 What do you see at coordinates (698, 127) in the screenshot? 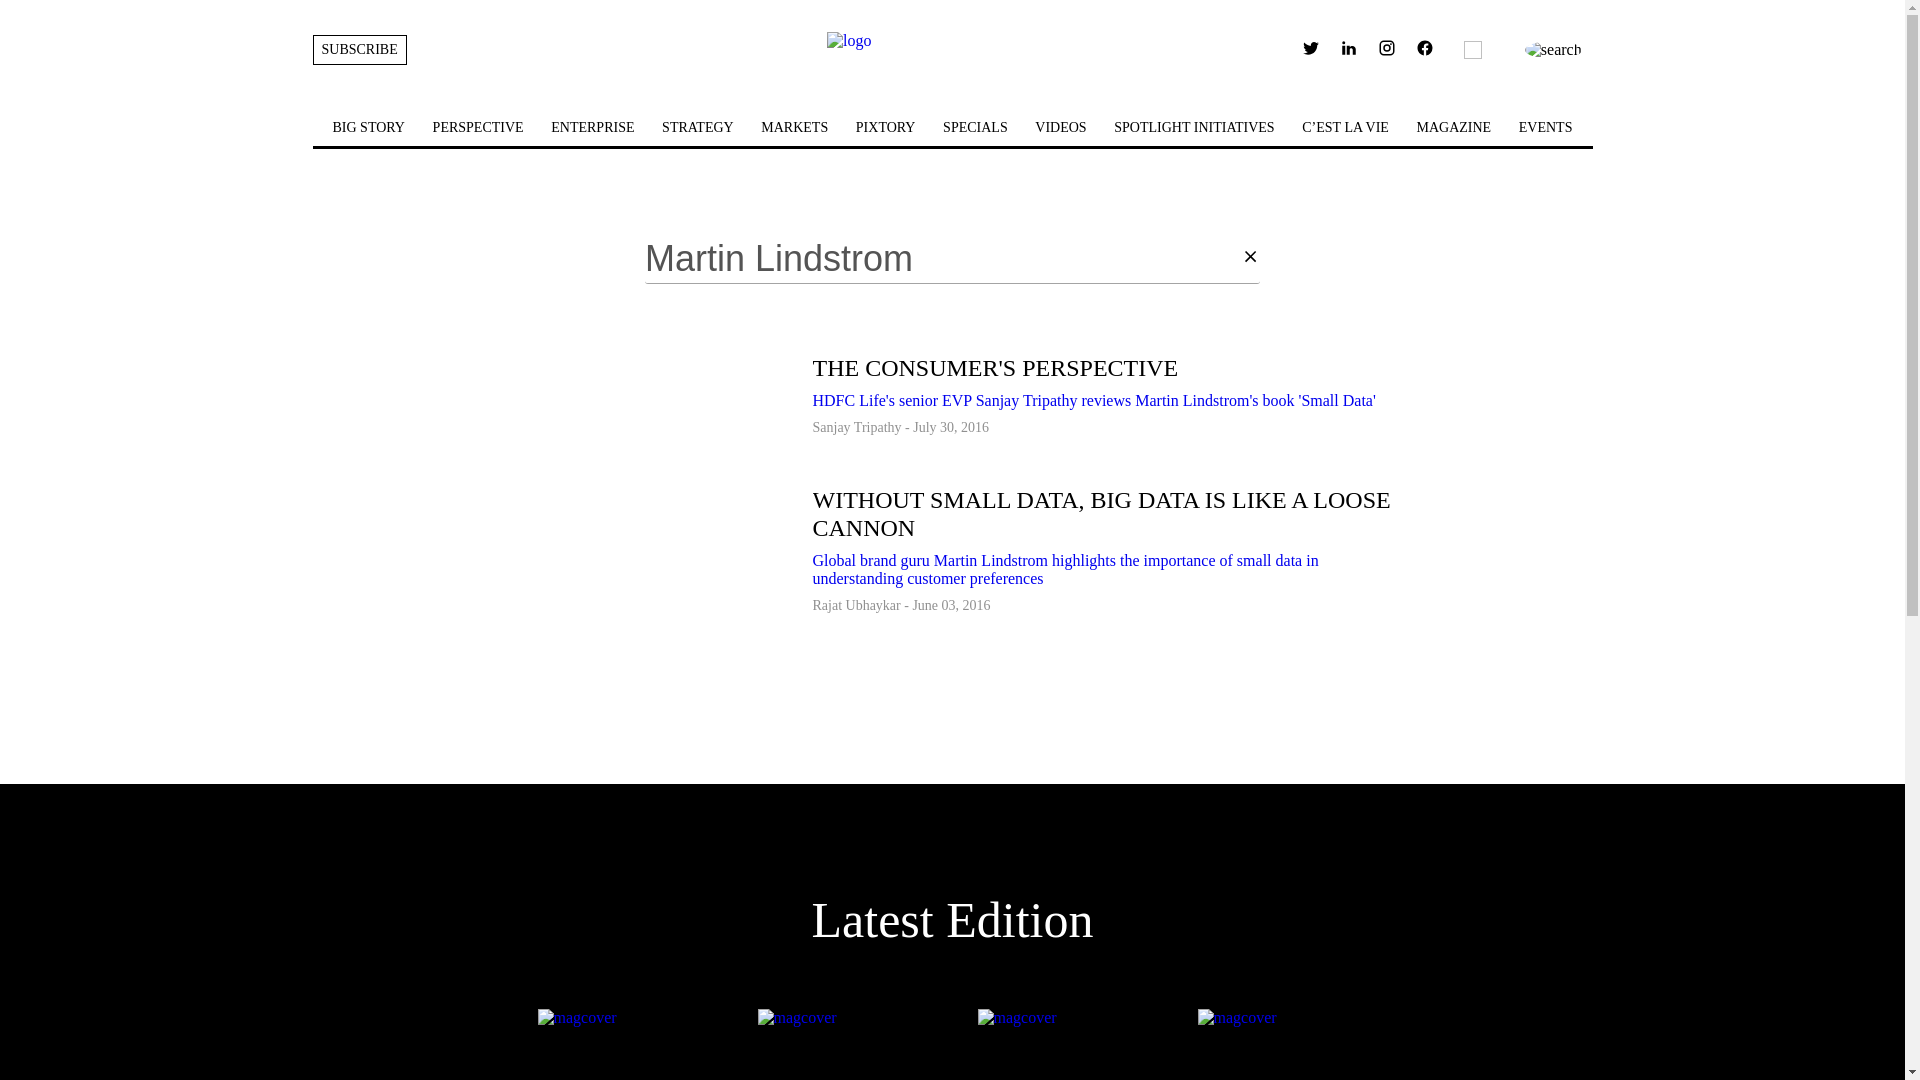
I see `STRATEGY` at bounding box center [698, 127].